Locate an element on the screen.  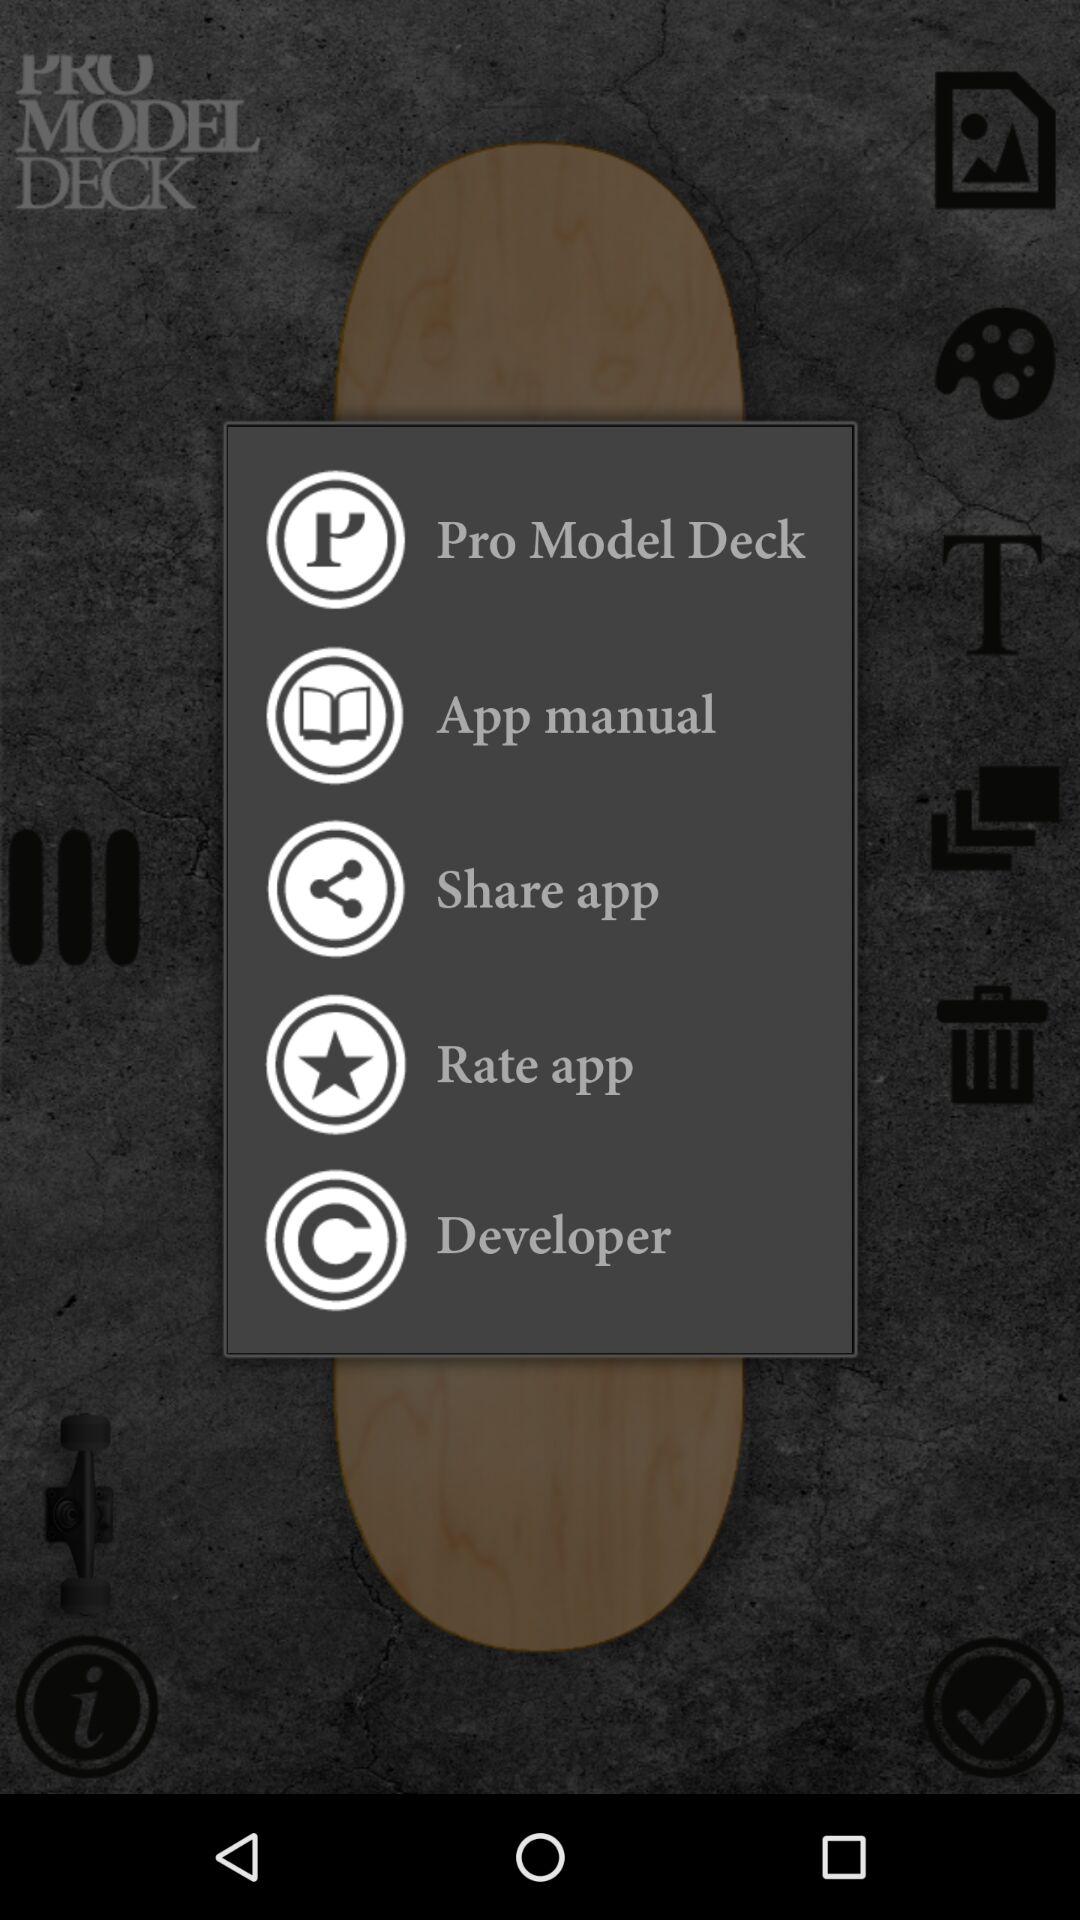
read manual is located at coordinates (334, 714).